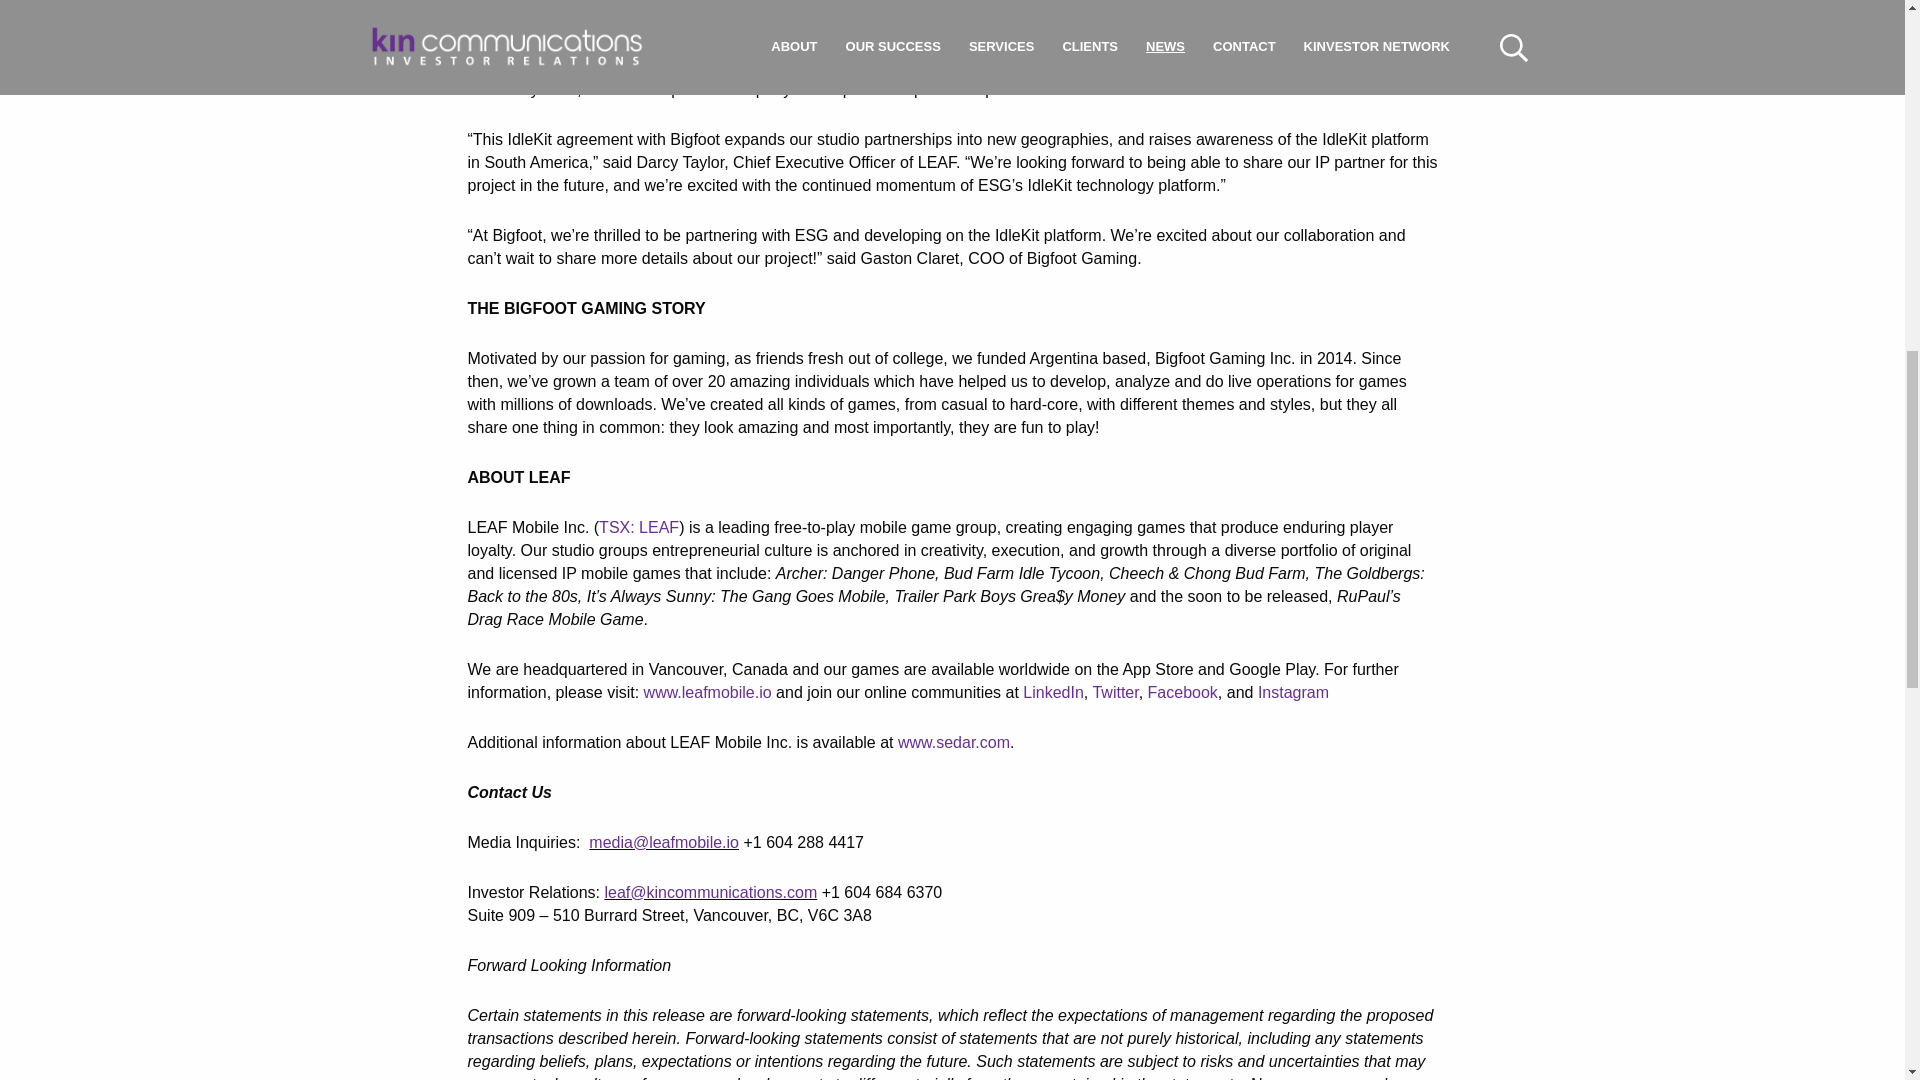 This screenshot has width=1920, height=1080. I want to click on www.leafmobile.io, so click(707, 692).